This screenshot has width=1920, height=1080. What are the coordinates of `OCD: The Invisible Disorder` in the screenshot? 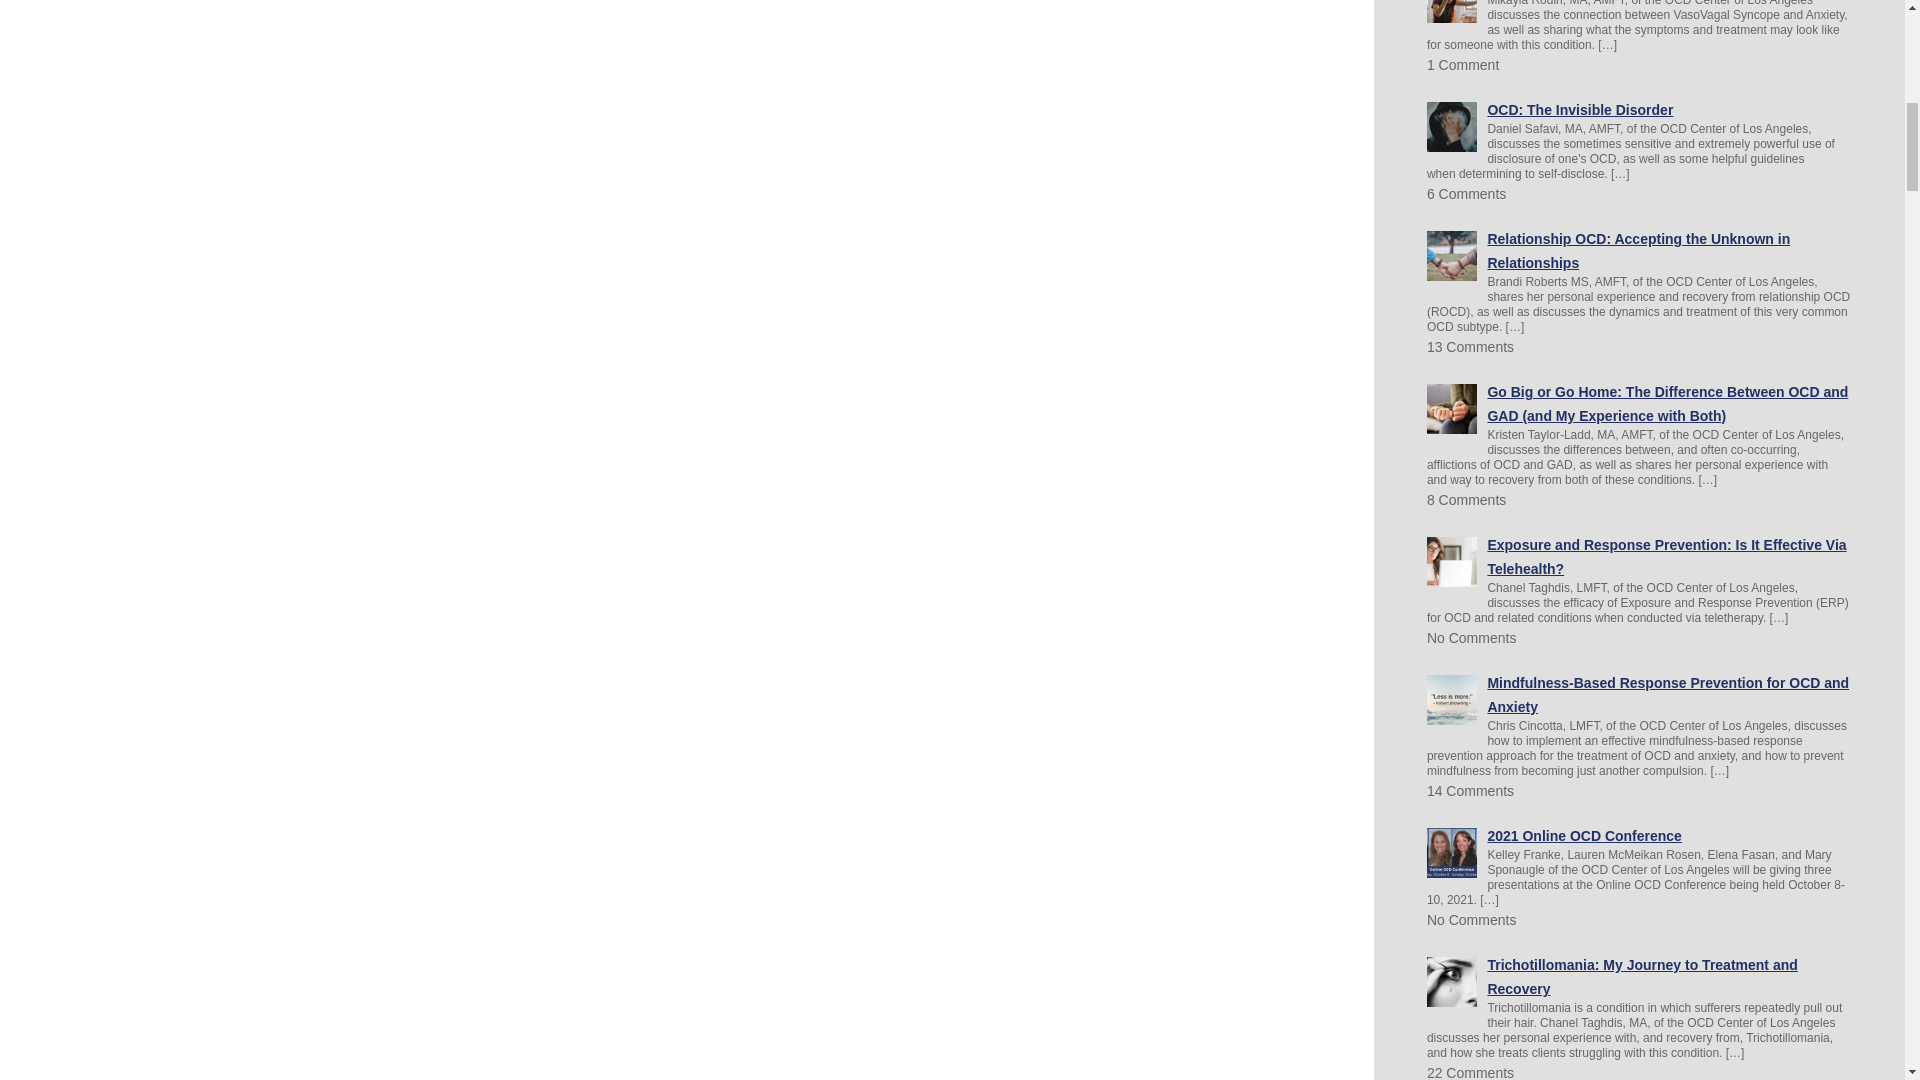 It's located at (1579, 109).